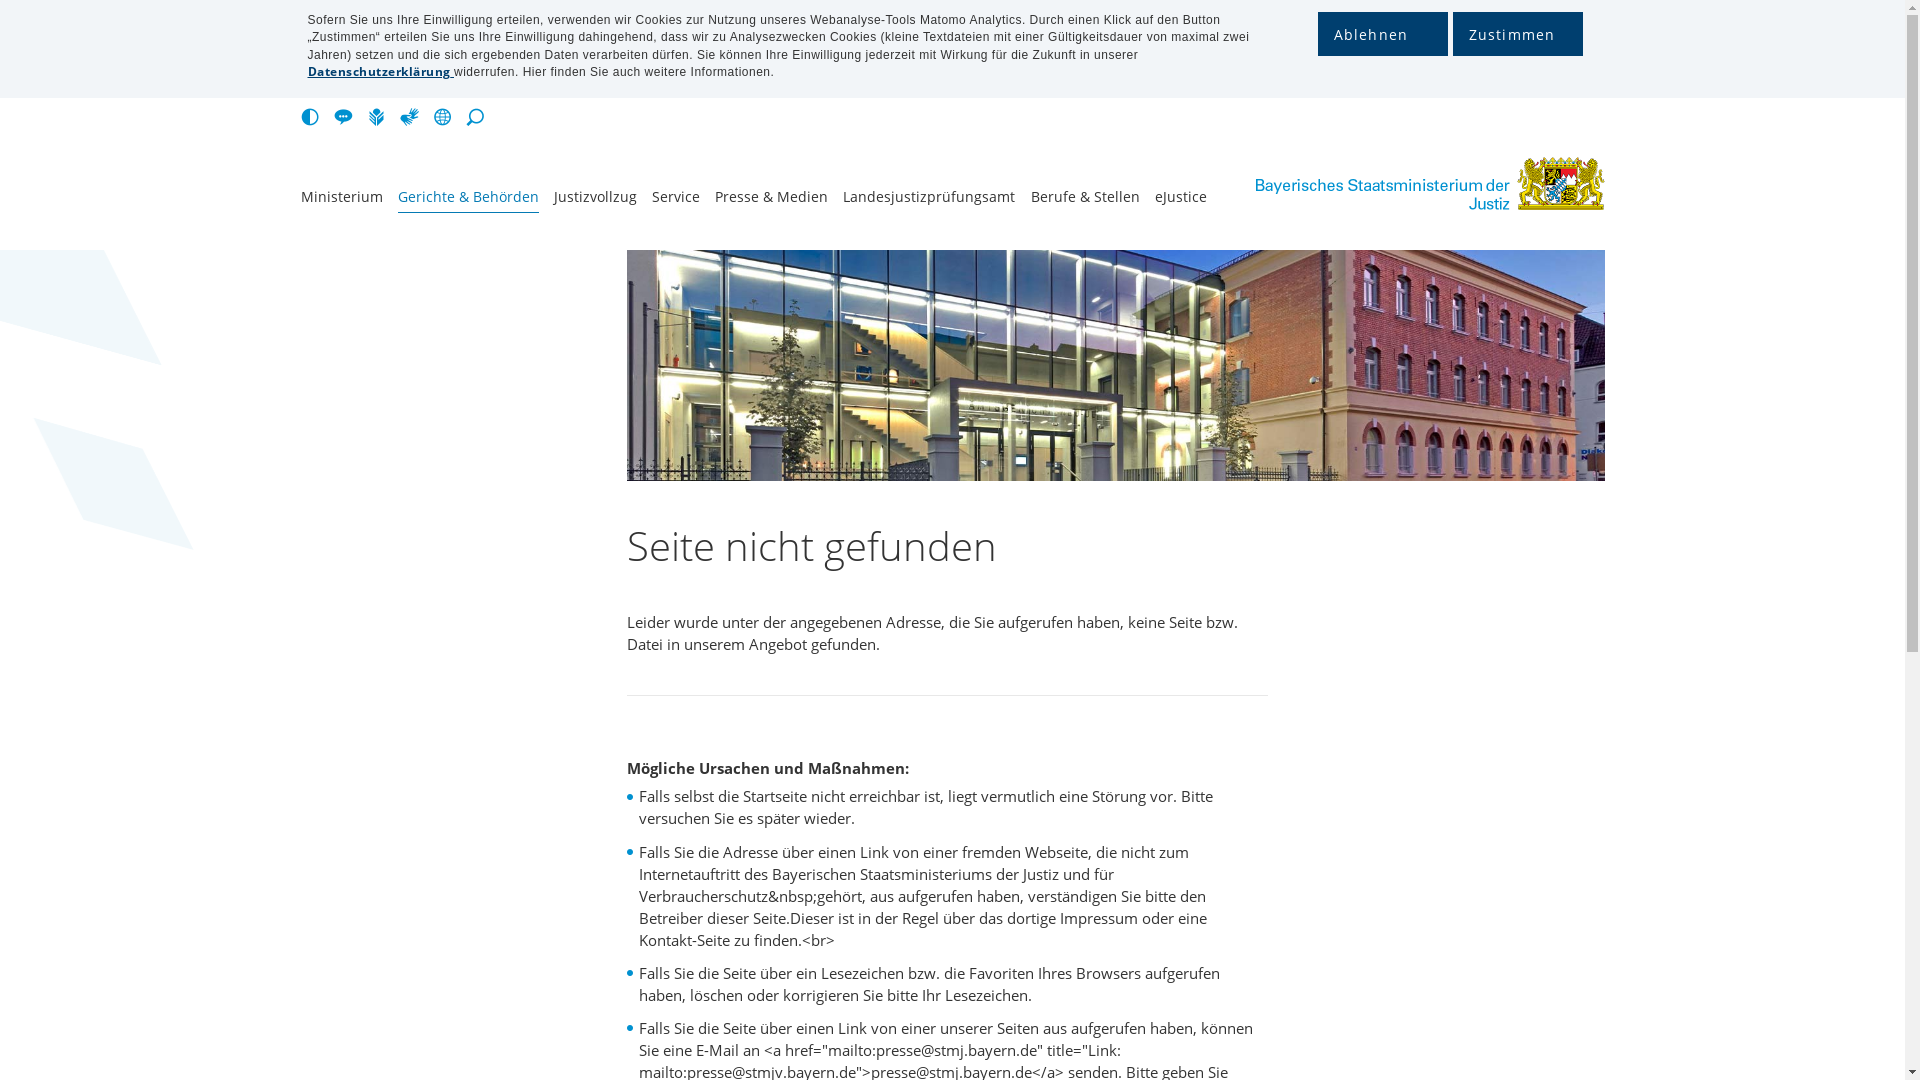 This screenshot has width=1920, height=1080. What do you see at coordinates (380, 117) in the screenshot?
I see `Leichte Sprache` at bounding box center [380, 117].